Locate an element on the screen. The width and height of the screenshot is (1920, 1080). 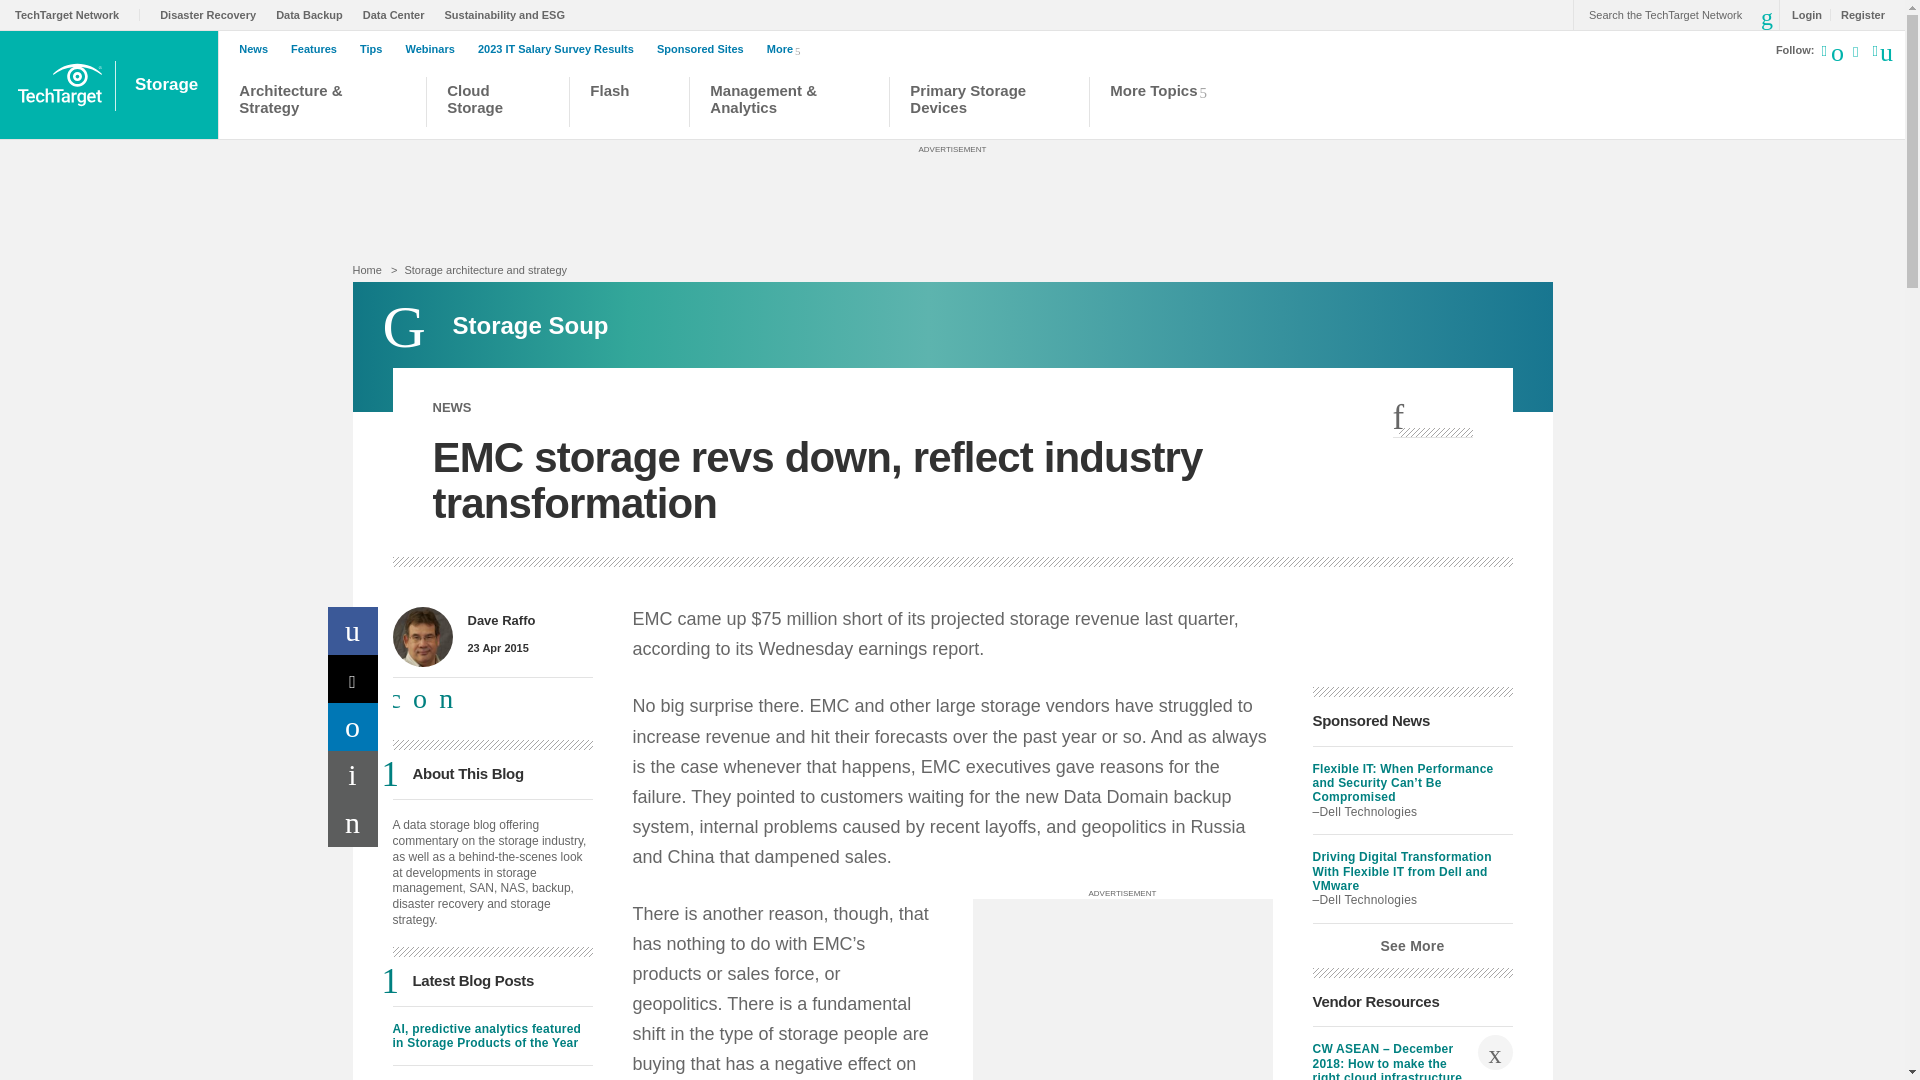
Register is located at coordinates (1857, 14).